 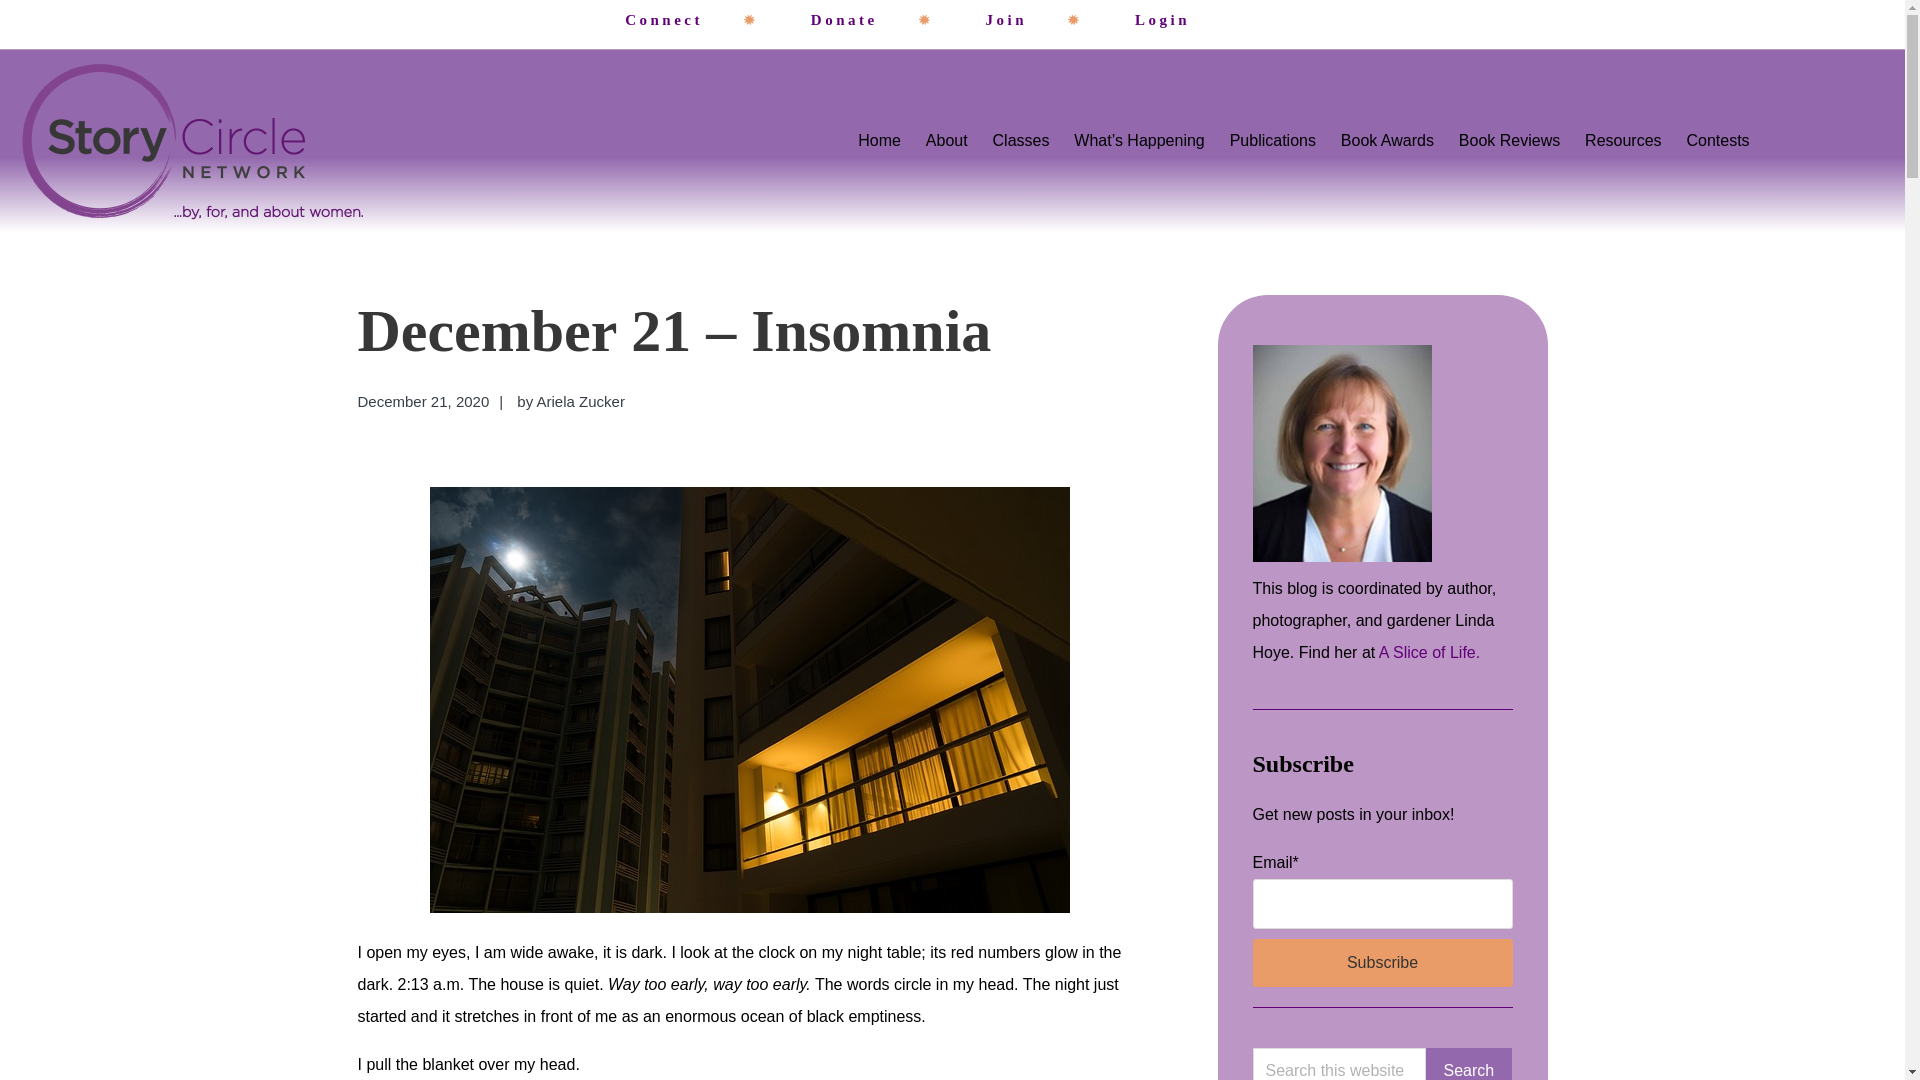 What do you see at coordinates (947, 140) in the screenshot?
I see `About` at bounding box center [947, 140].